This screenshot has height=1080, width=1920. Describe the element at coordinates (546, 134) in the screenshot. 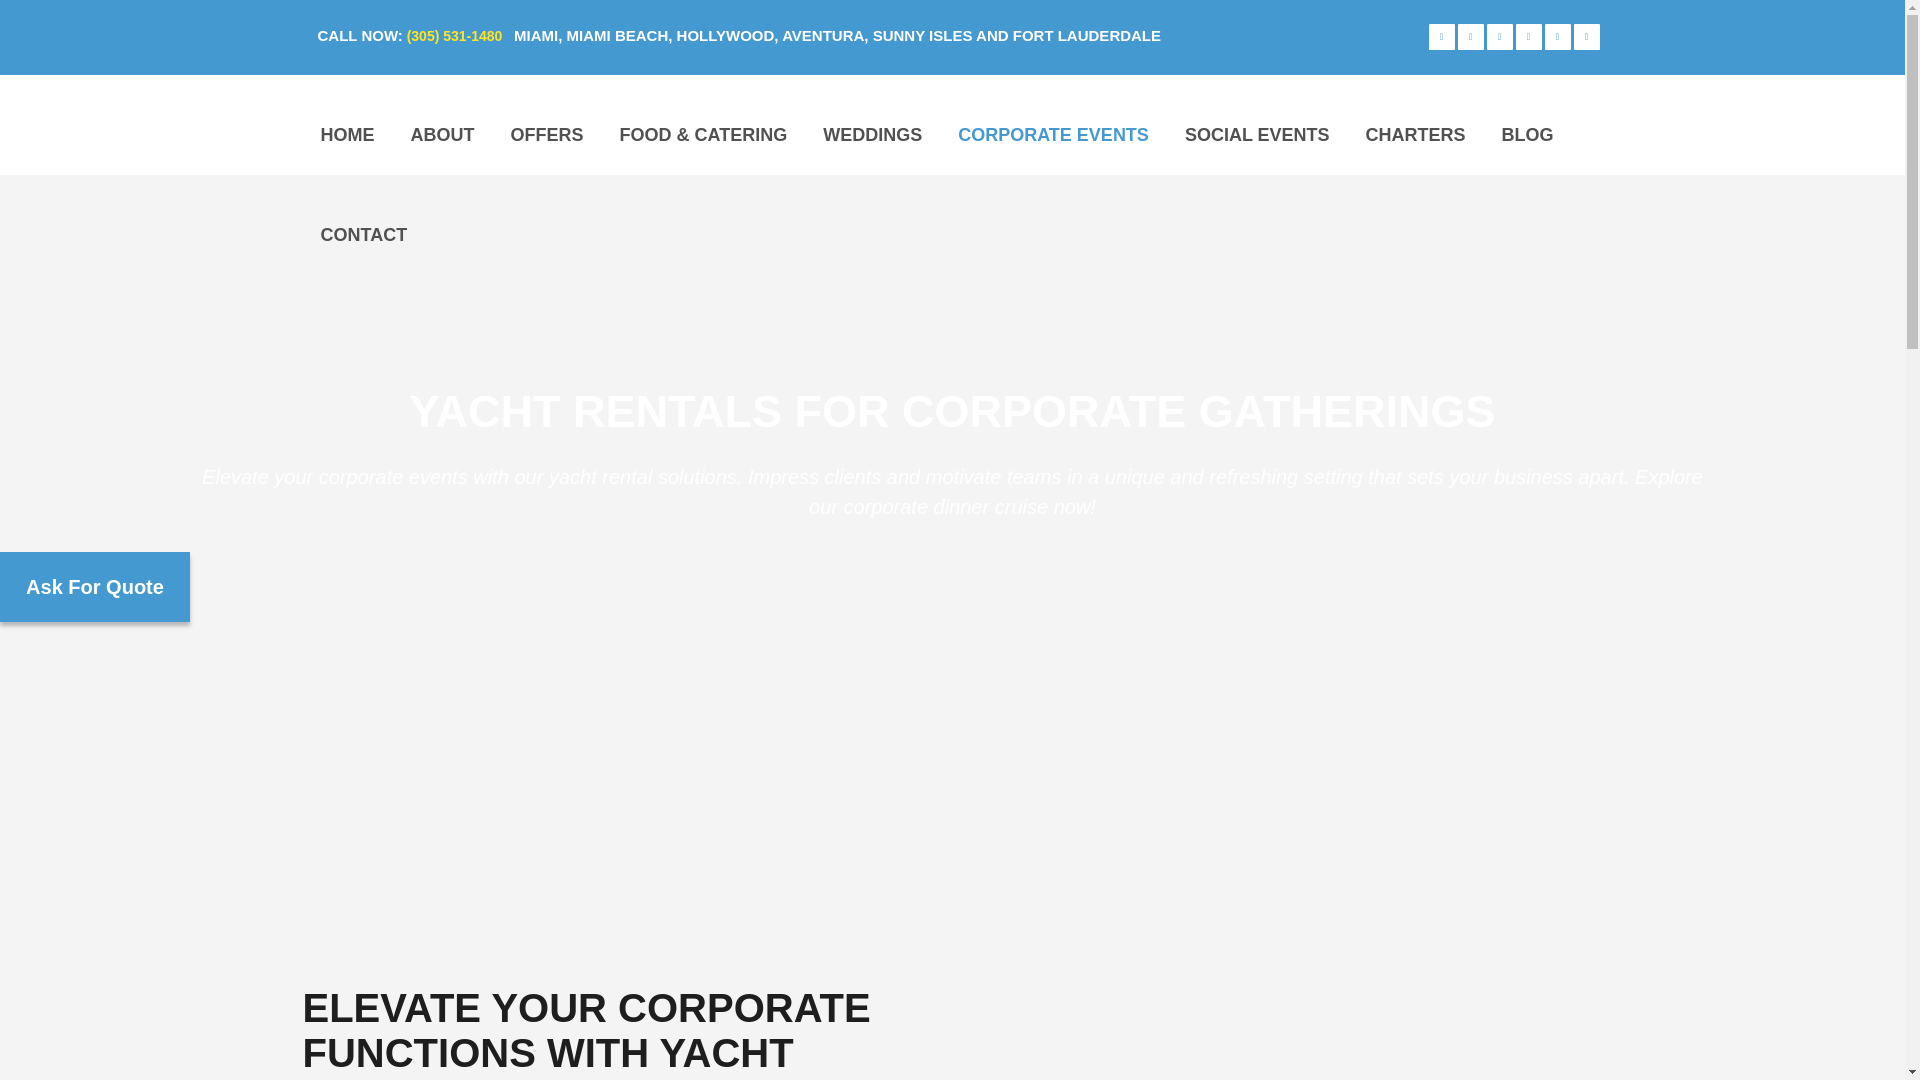

I see `Offers` at that location.